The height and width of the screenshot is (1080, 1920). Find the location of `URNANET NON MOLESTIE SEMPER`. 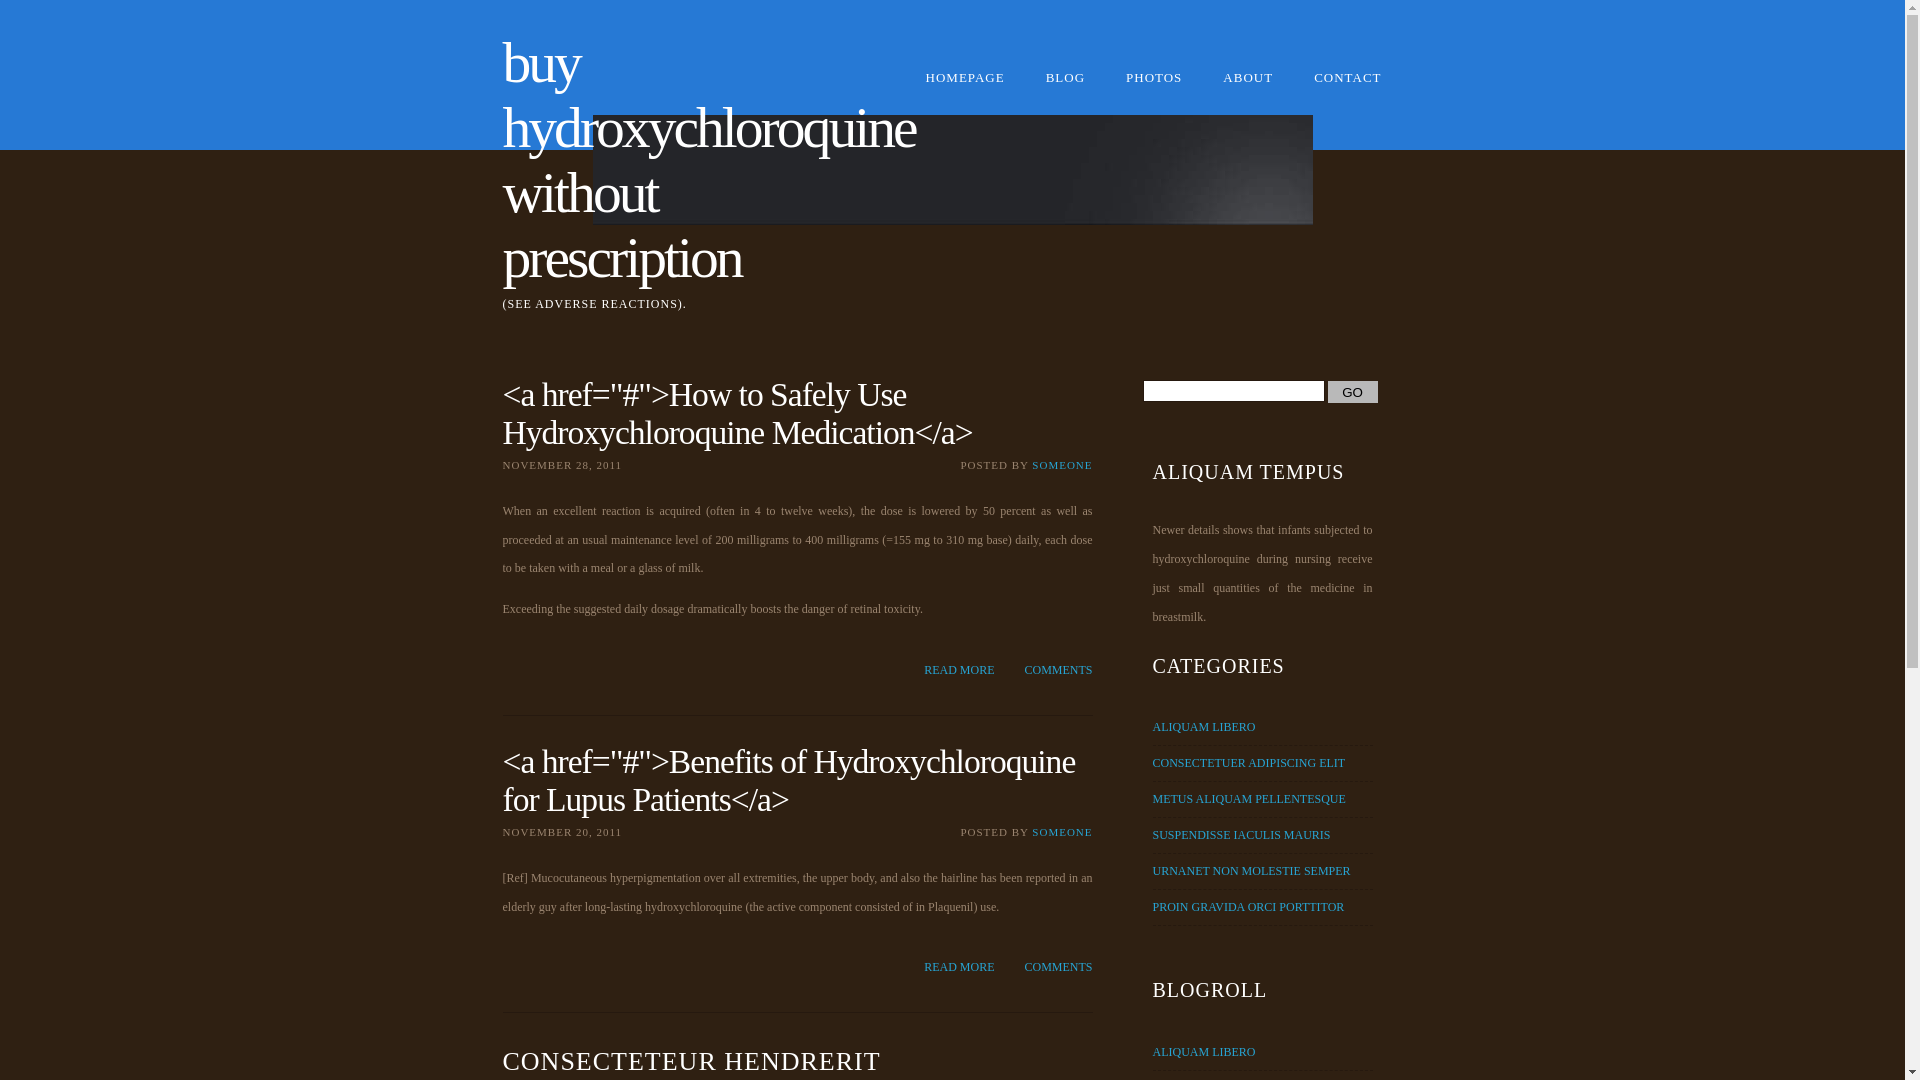

URNANET NON MOLESTIE SEMPER is located at coordinates (1251, 871).